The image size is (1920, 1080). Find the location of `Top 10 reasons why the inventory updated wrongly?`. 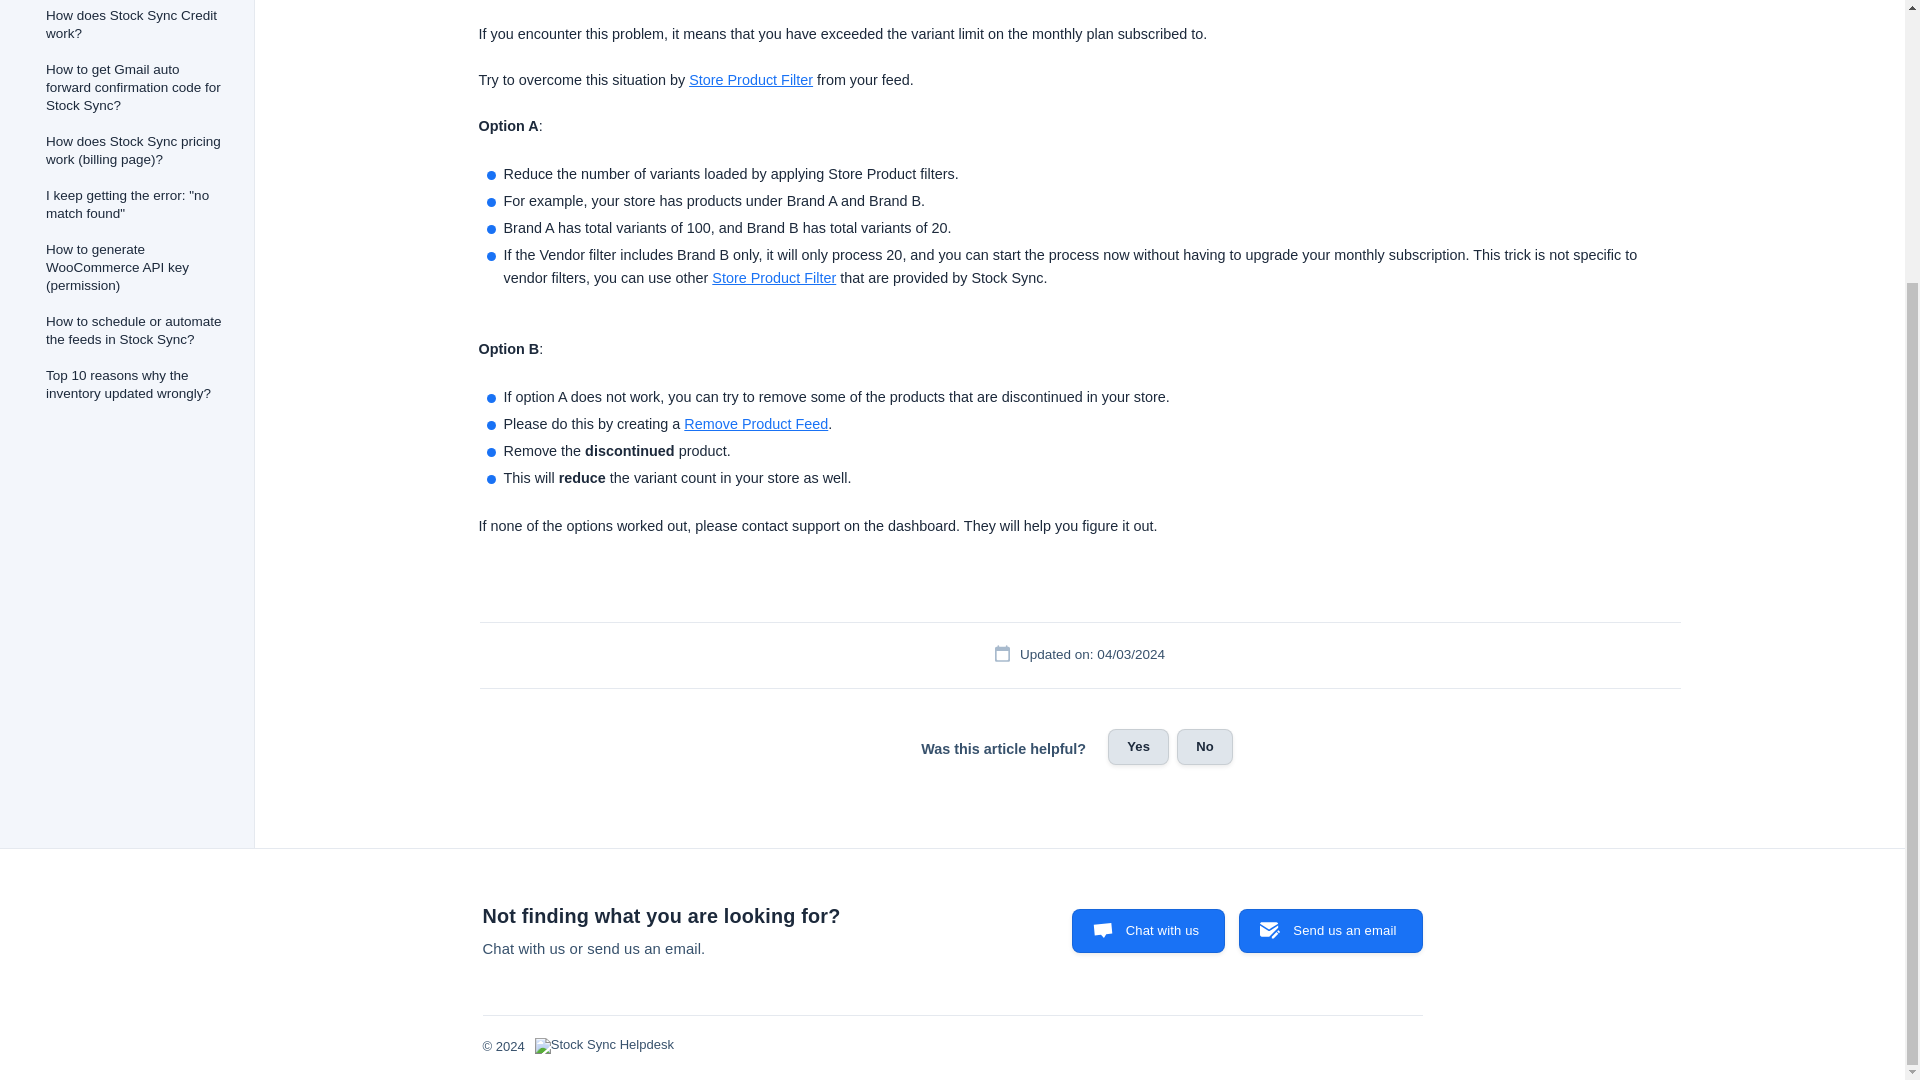

Top 10 reasons why the inventory updated wrongly? is located at coordinates (136, 384).